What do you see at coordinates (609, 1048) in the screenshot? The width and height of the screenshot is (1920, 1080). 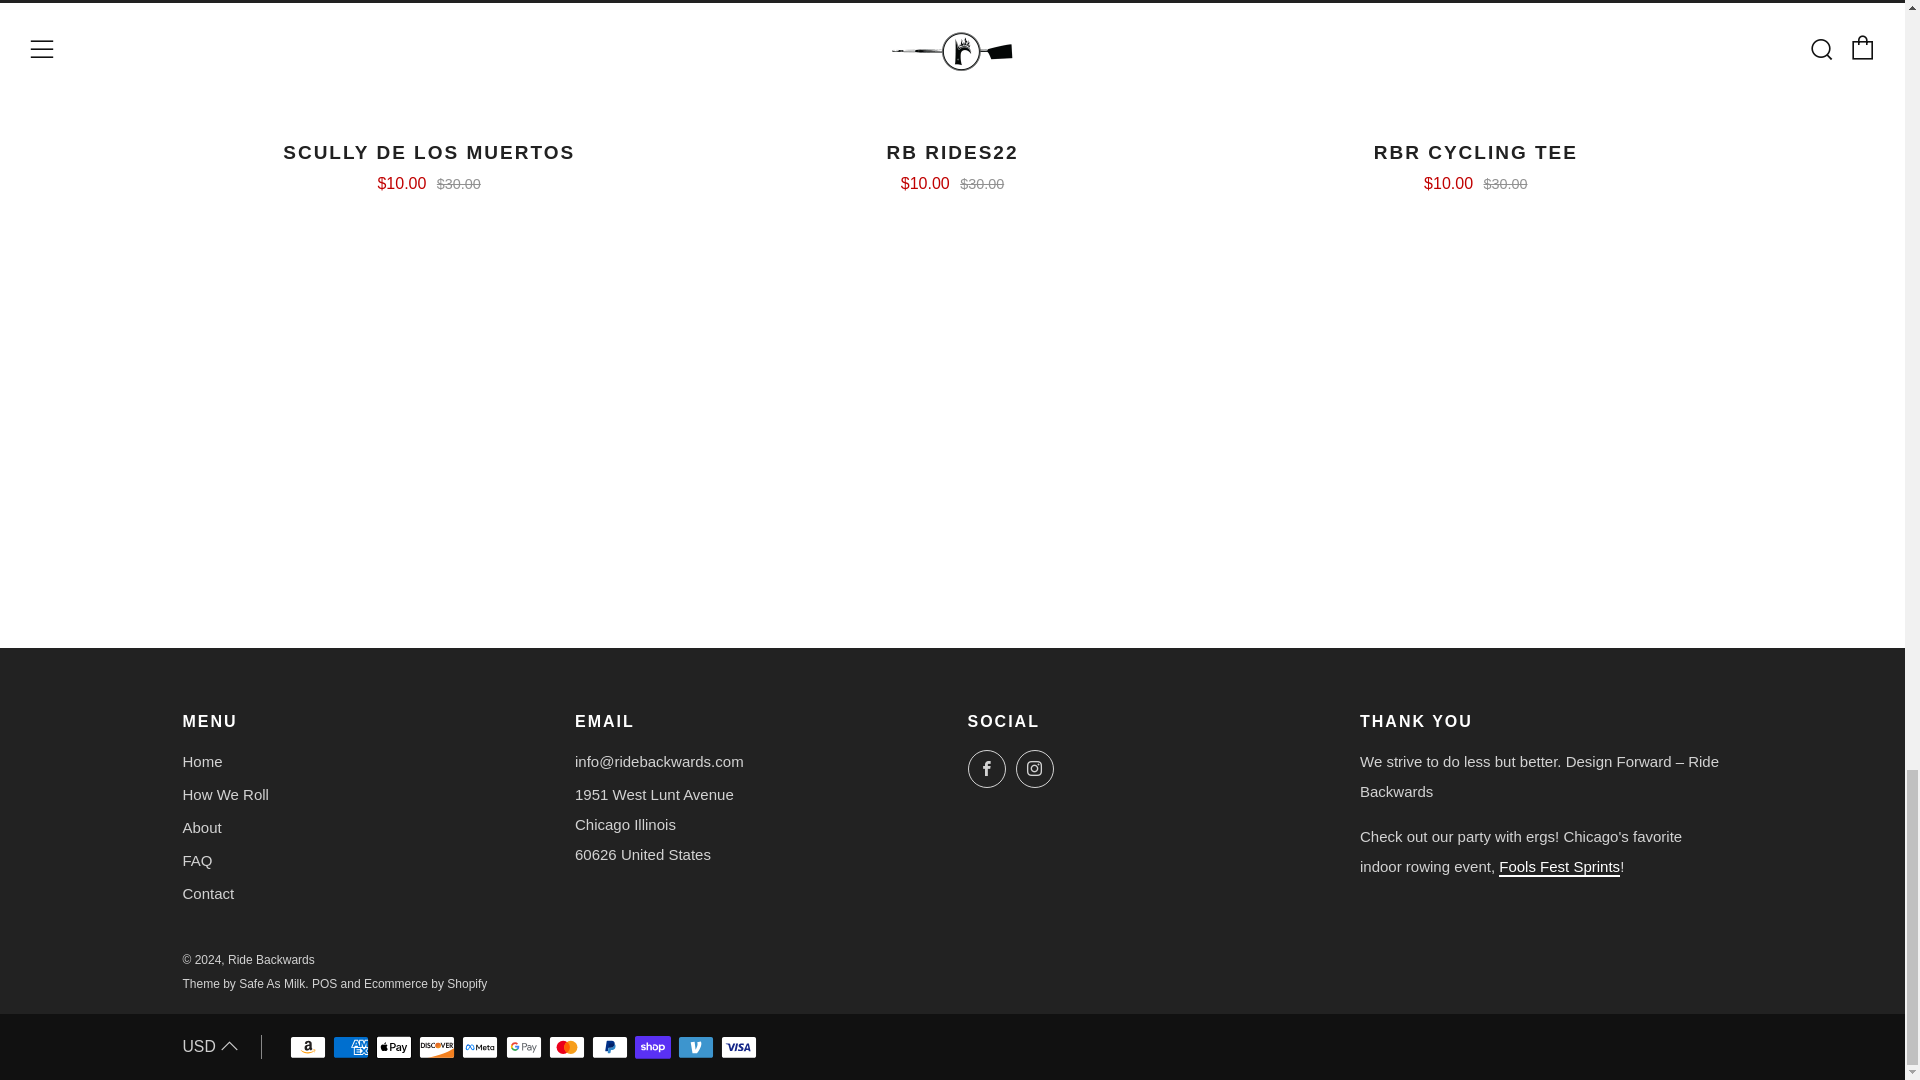 I see `PayPal` at bounding box center [609, 1048].